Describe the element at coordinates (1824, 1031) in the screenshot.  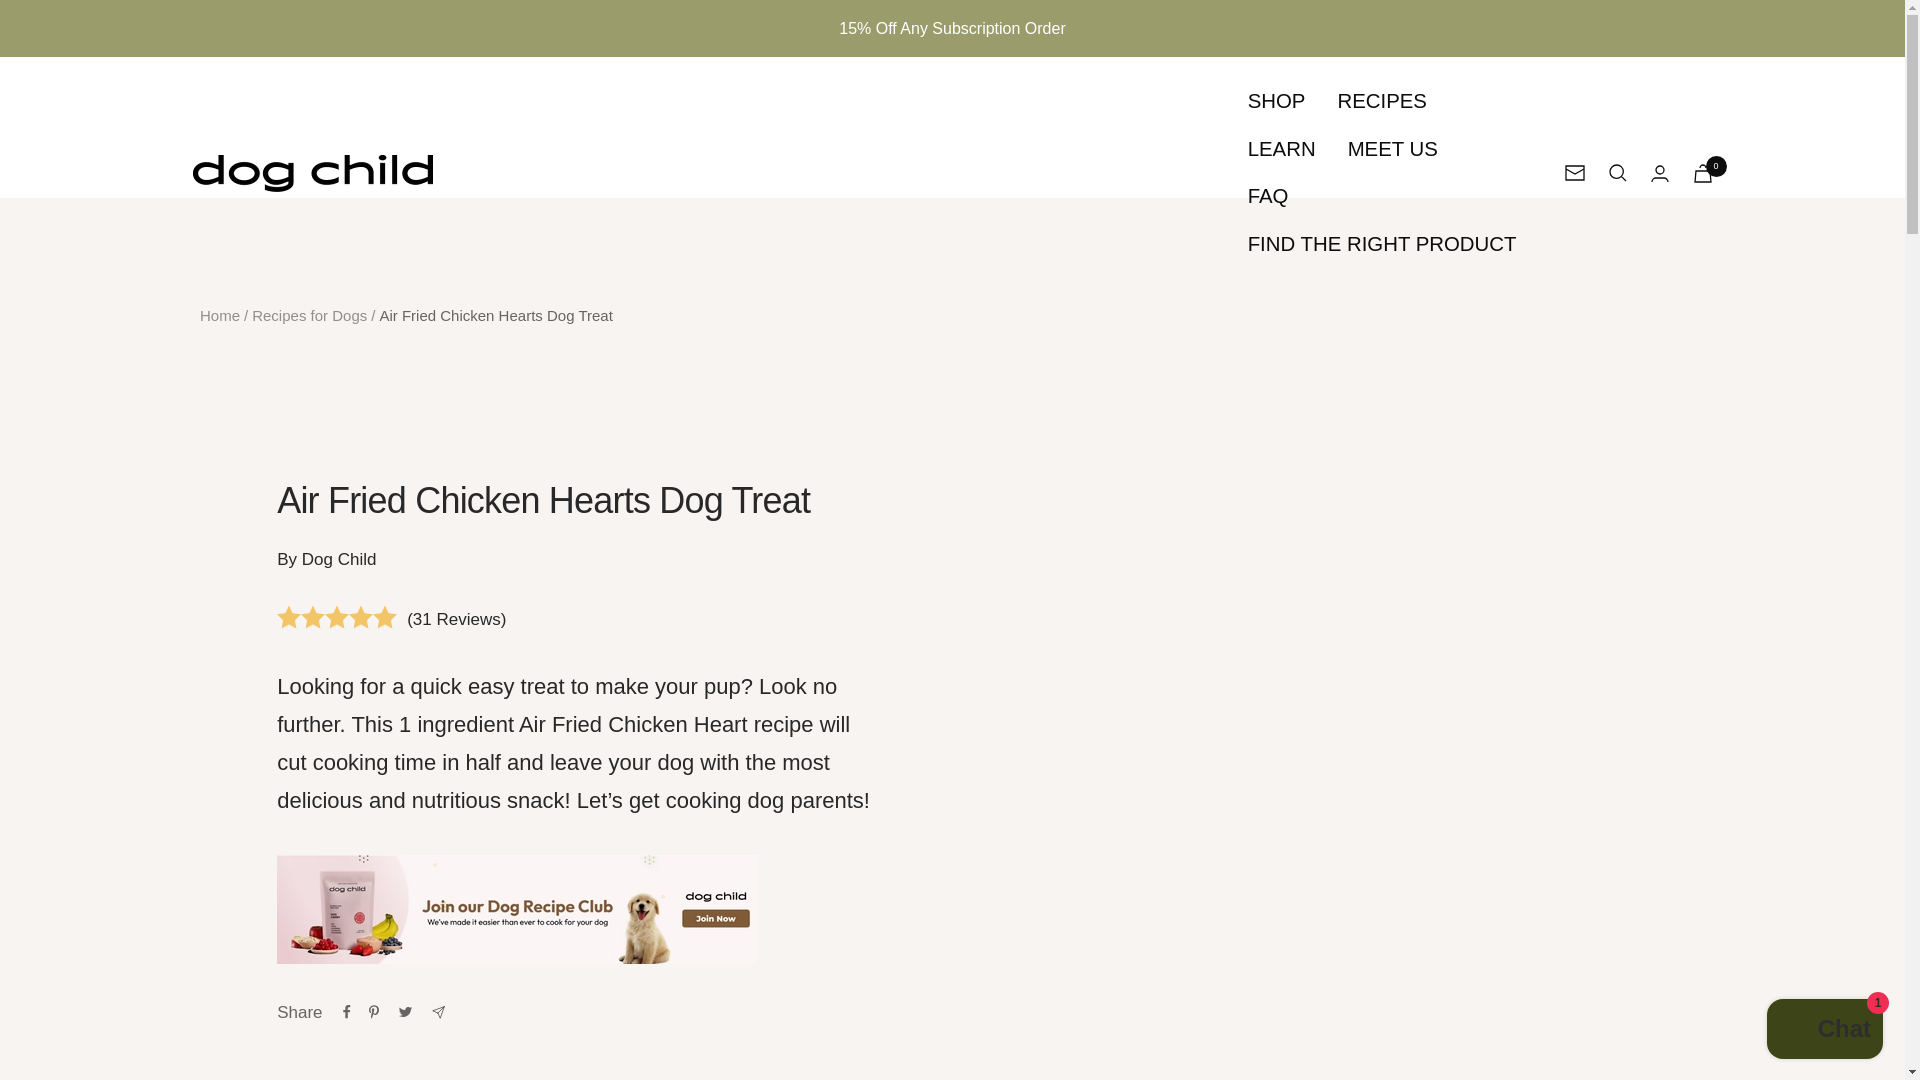
I see `Shopify online store chat` at that location.